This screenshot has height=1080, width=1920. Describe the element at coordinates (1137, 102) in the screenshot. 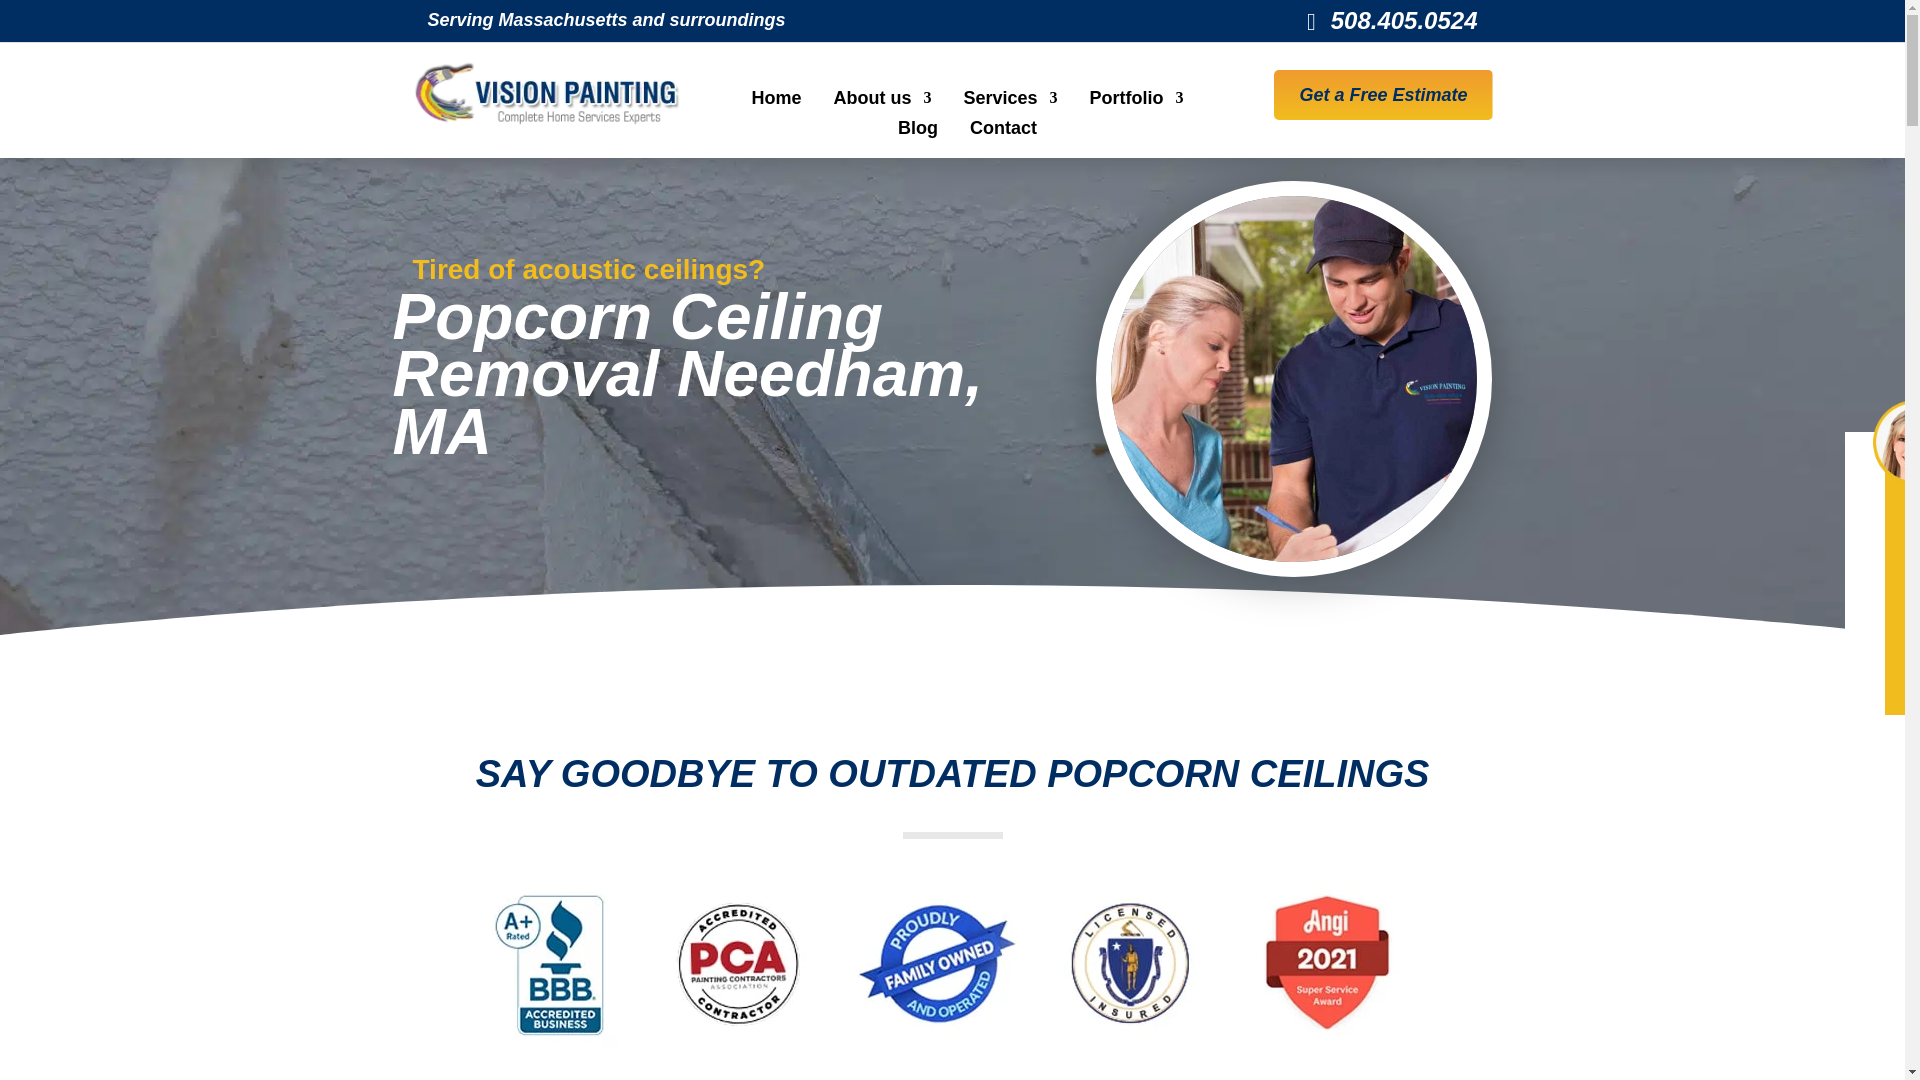

I see `Portfolio` at that location.